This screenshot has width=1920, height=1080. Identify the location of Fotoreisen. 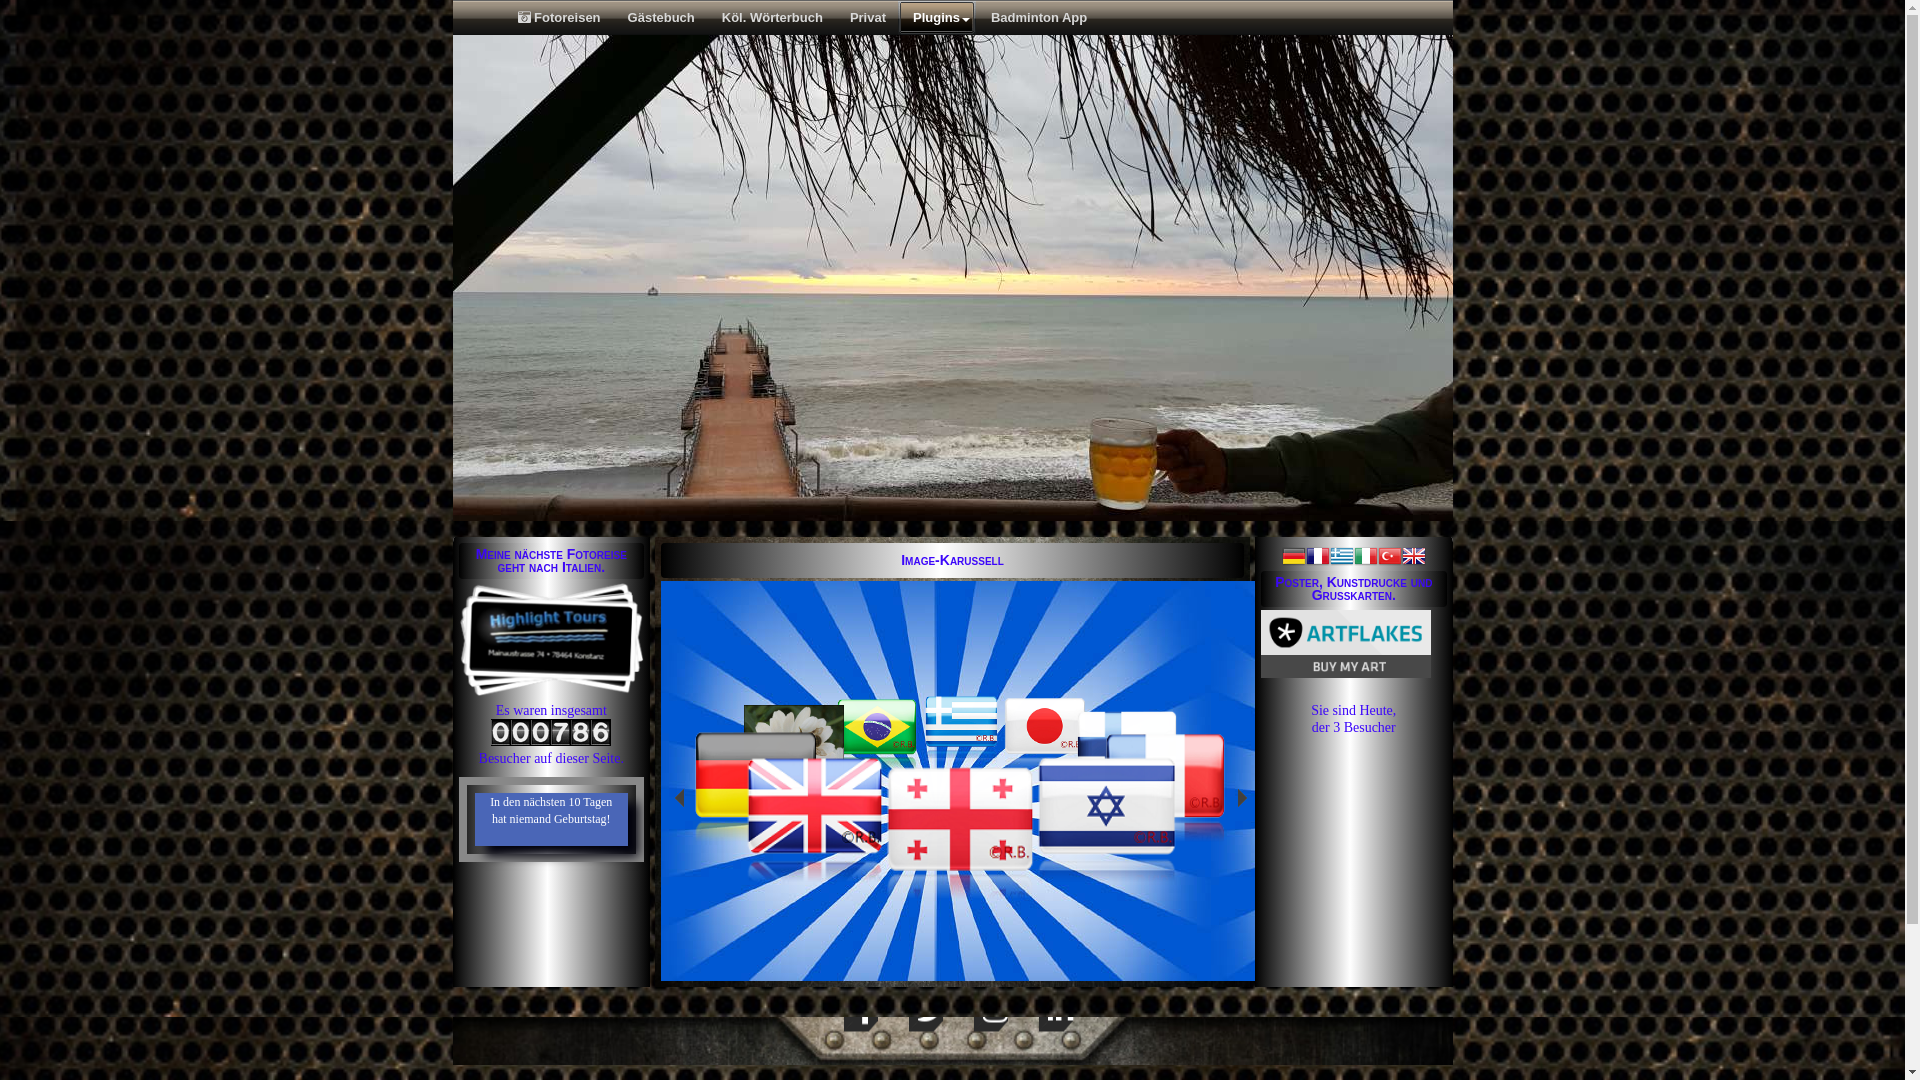
(557, 18).